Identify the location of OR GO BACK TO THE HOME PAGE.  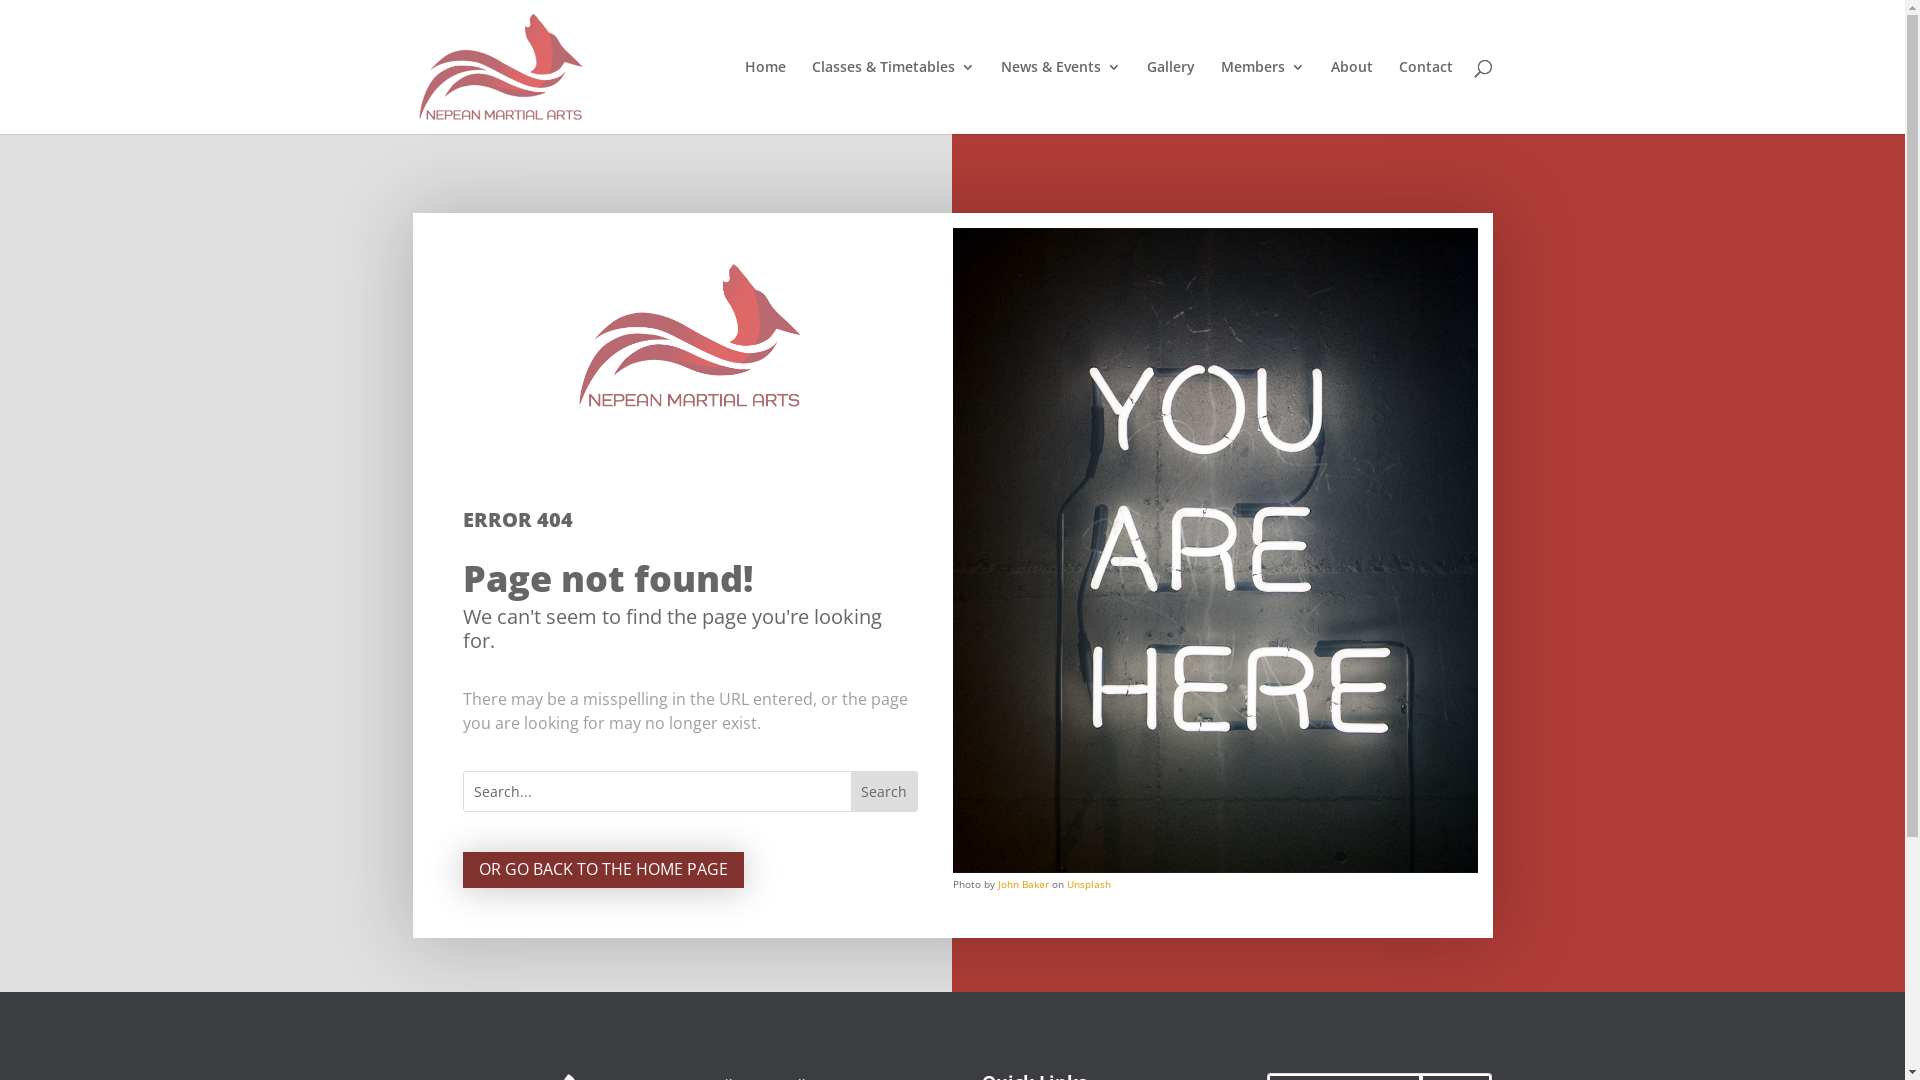
(602, 870).